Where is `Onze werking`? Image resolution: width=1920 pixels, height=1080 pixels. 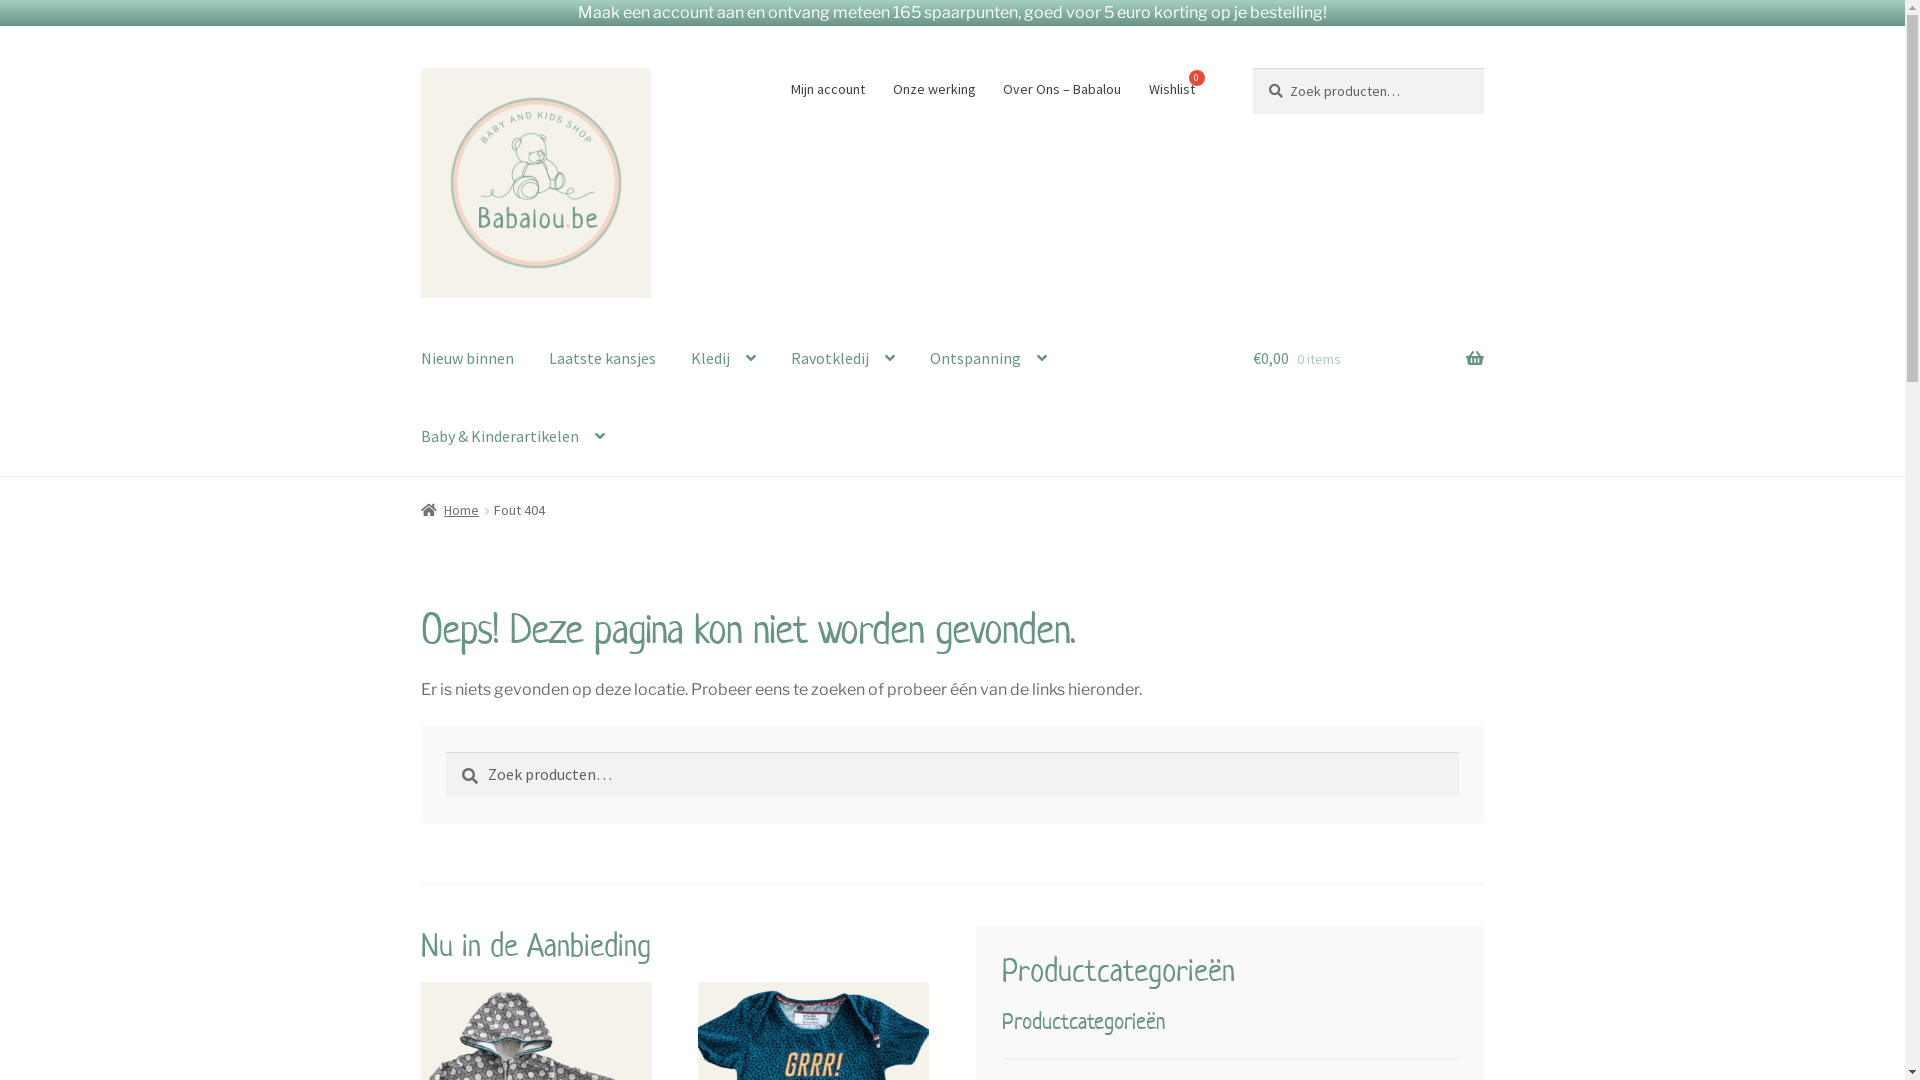
Onze werking is located at coordinates (934, 89).